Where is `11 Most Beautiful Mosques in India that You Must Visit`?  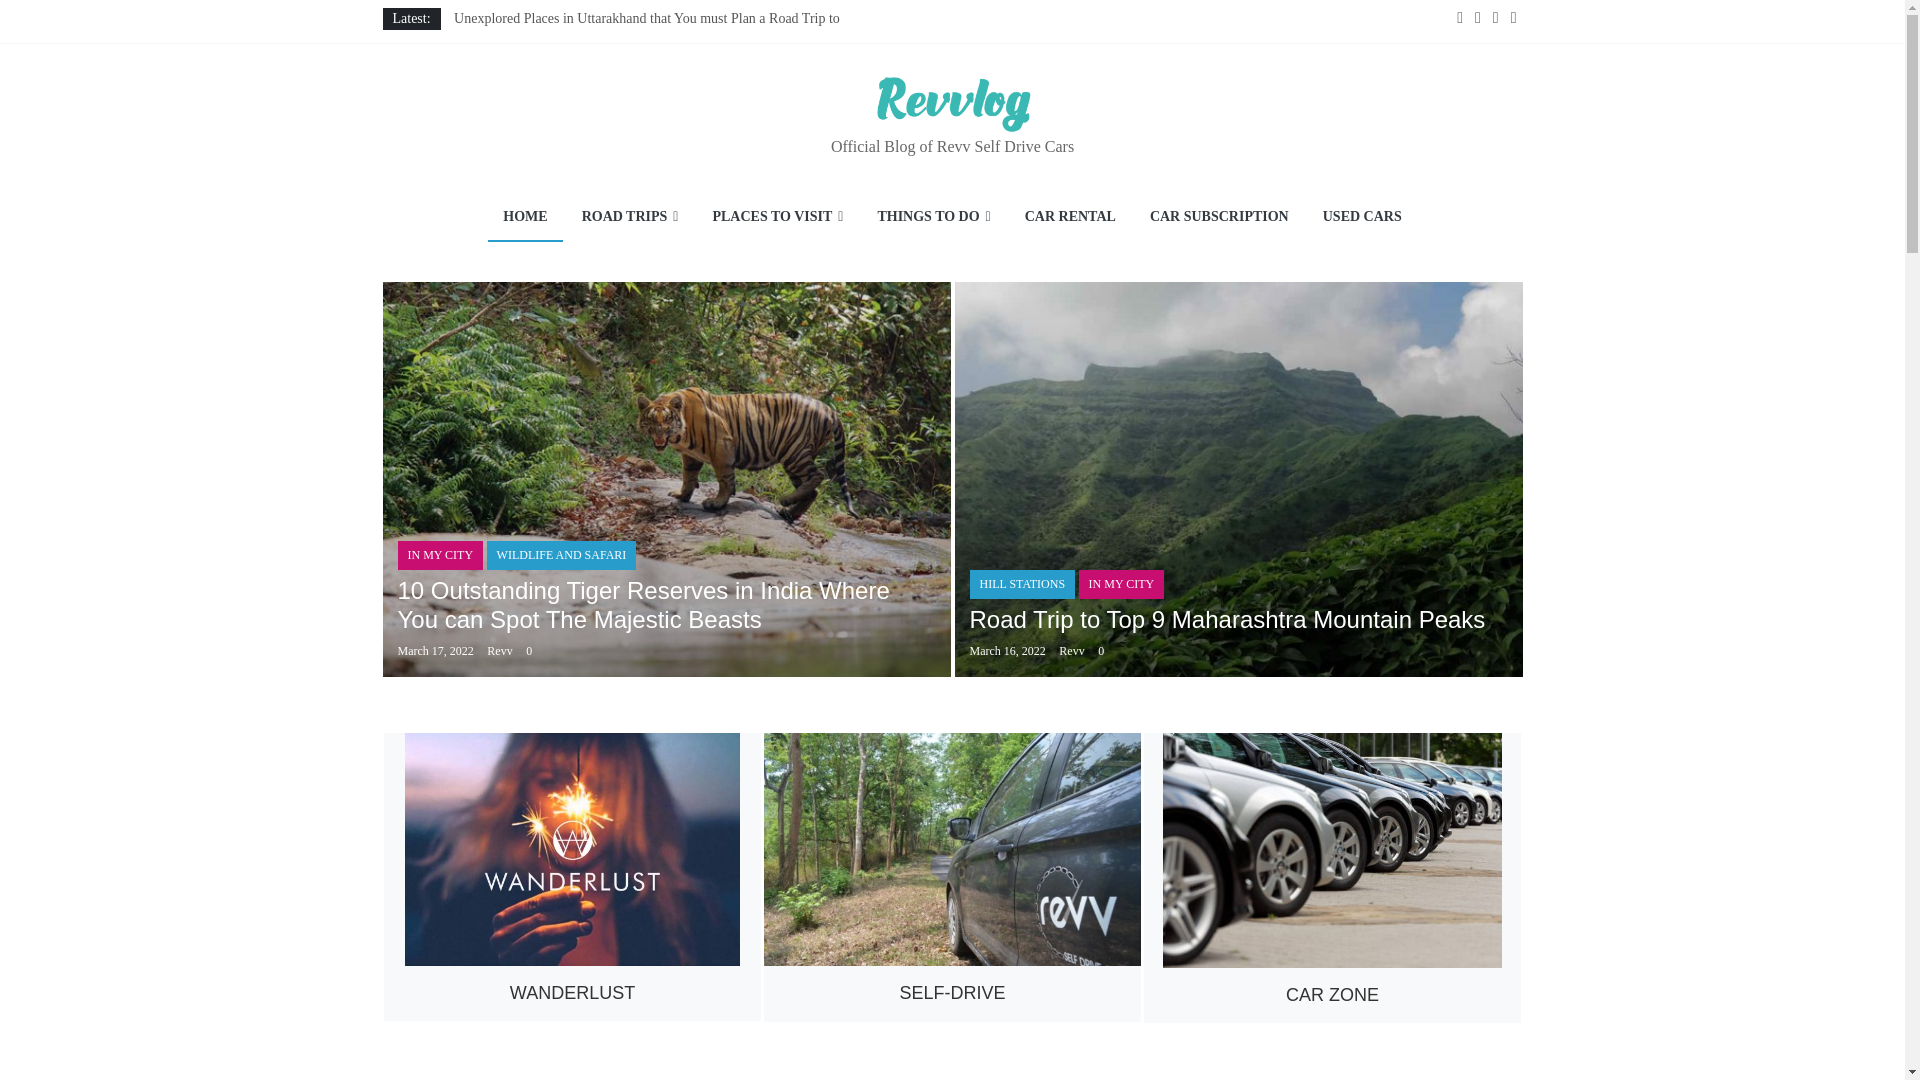 11 Most Beautiful Mosques in India that You Must Visit is located at coordinates (624, 40).